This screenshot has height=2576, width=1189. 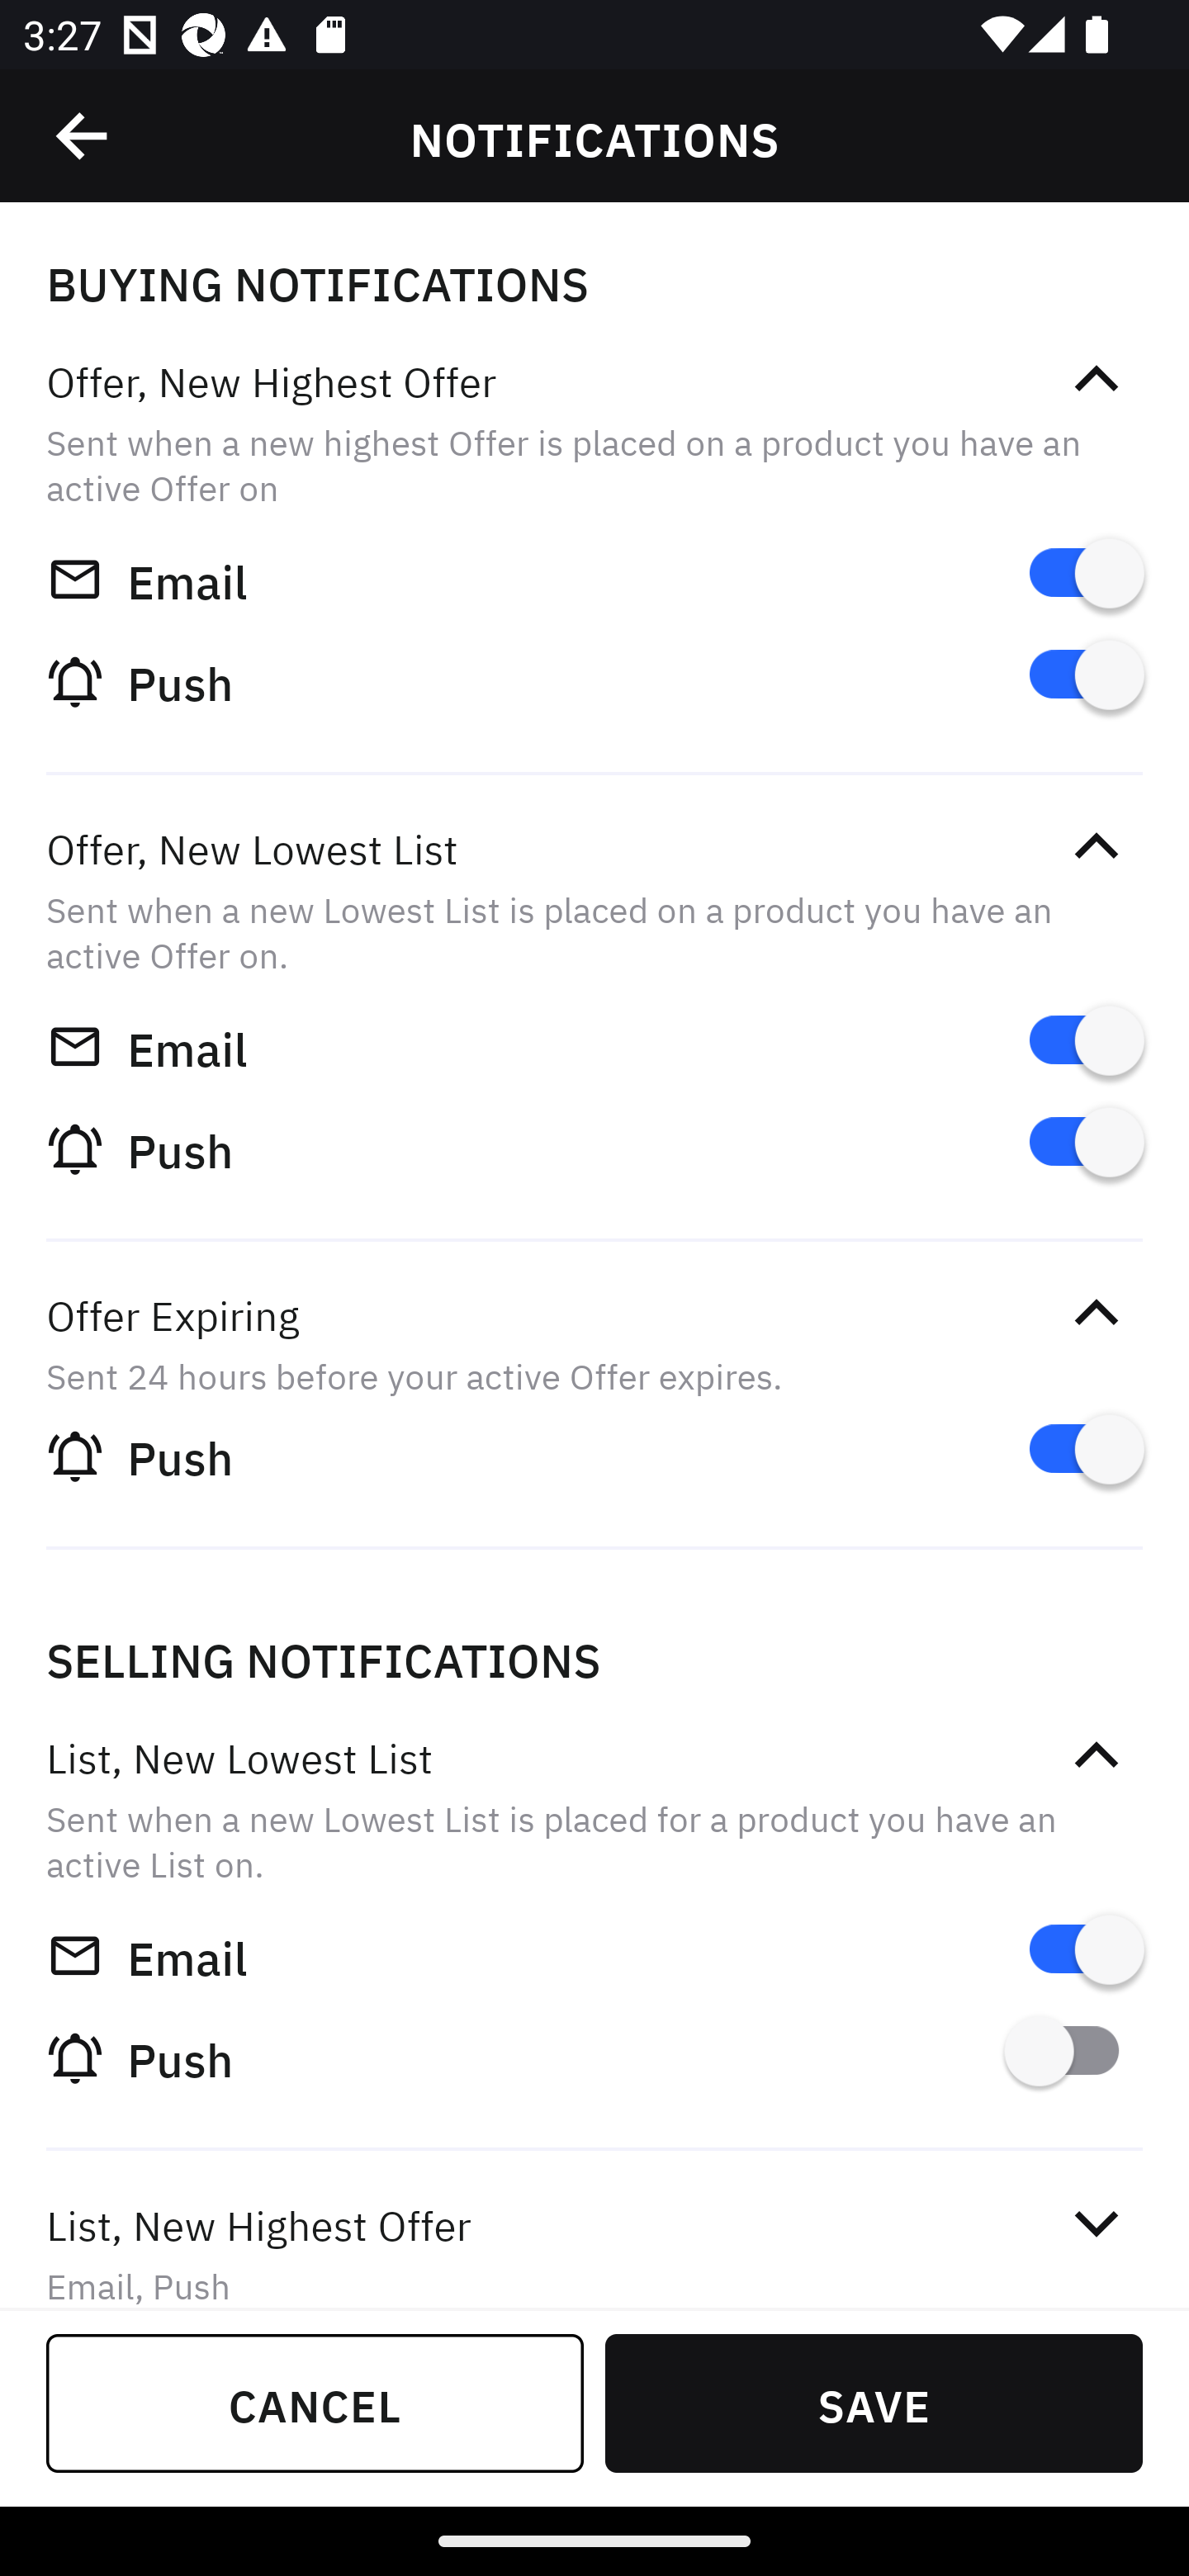 I want to click on , so click(x=1096, y=1755).